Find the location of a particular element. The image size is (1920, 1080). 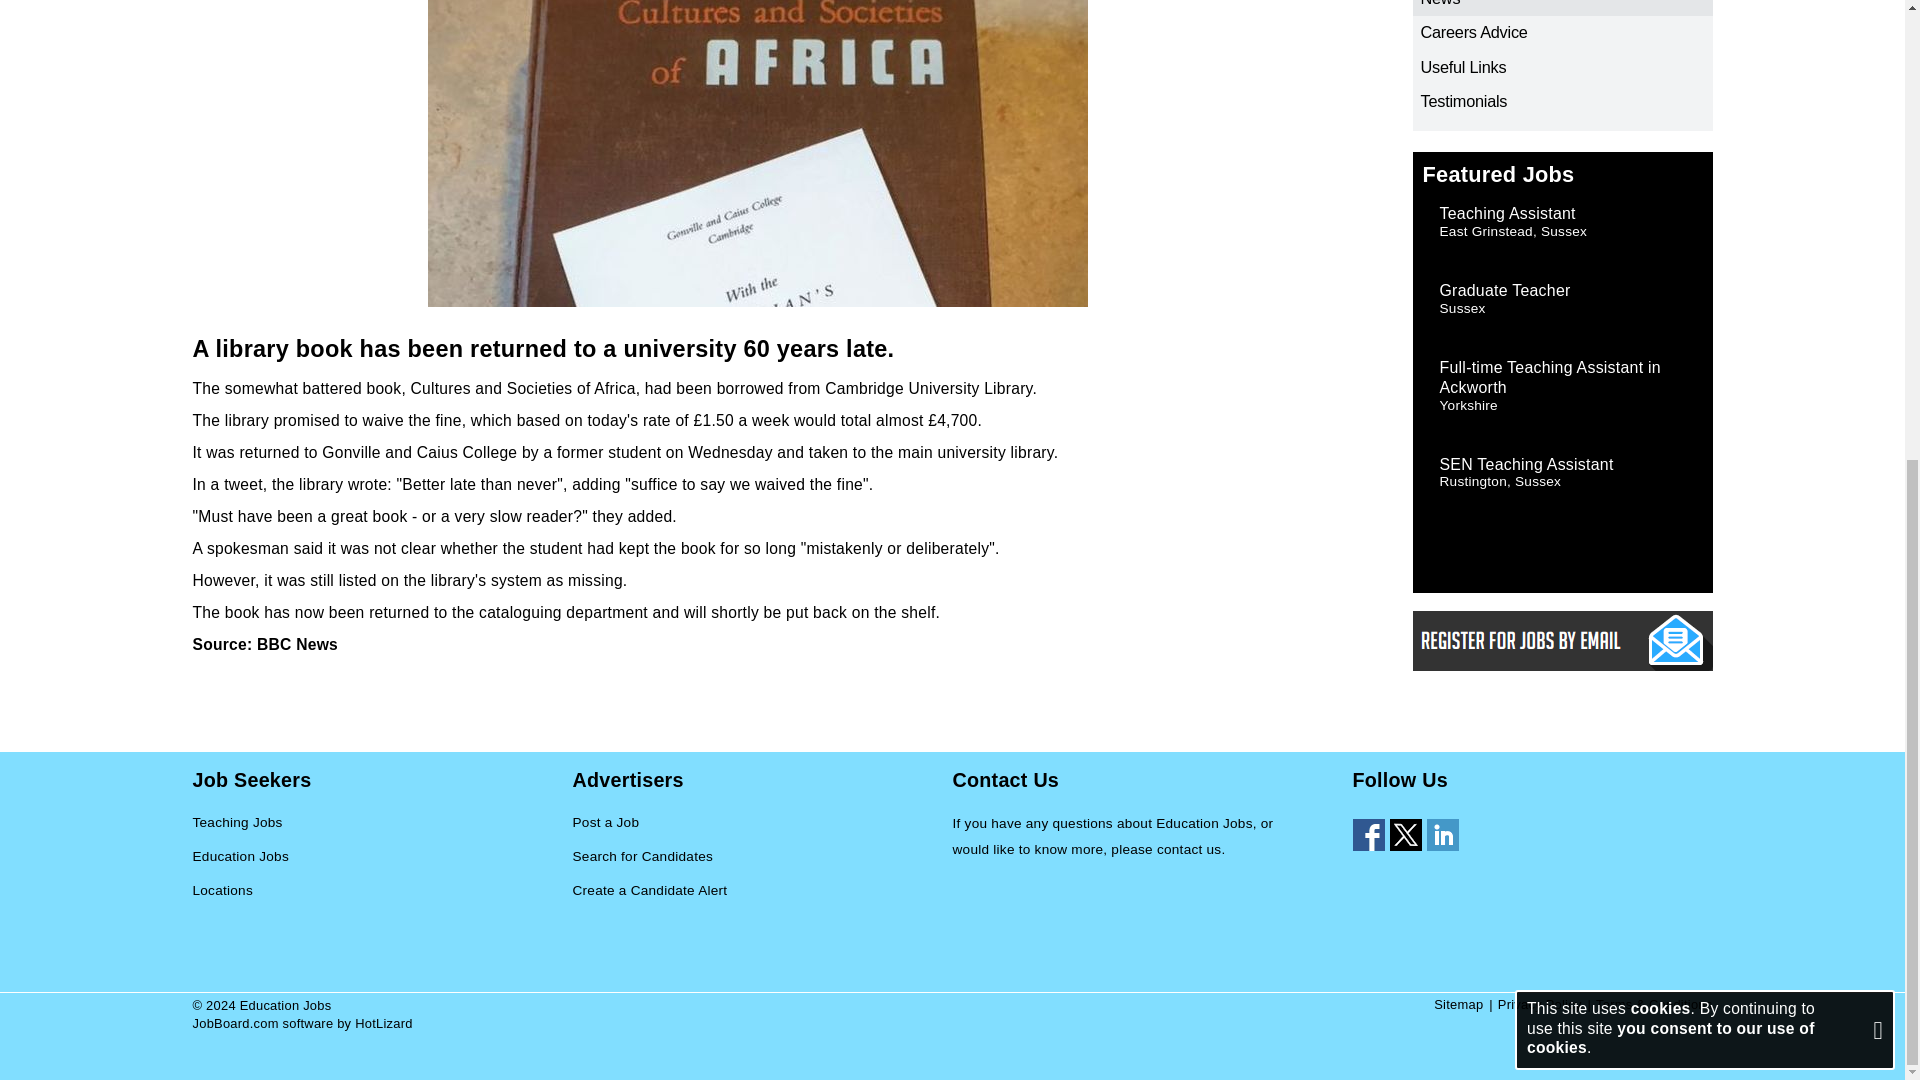

Teaching Jobs is located at coordinates (237, 824).